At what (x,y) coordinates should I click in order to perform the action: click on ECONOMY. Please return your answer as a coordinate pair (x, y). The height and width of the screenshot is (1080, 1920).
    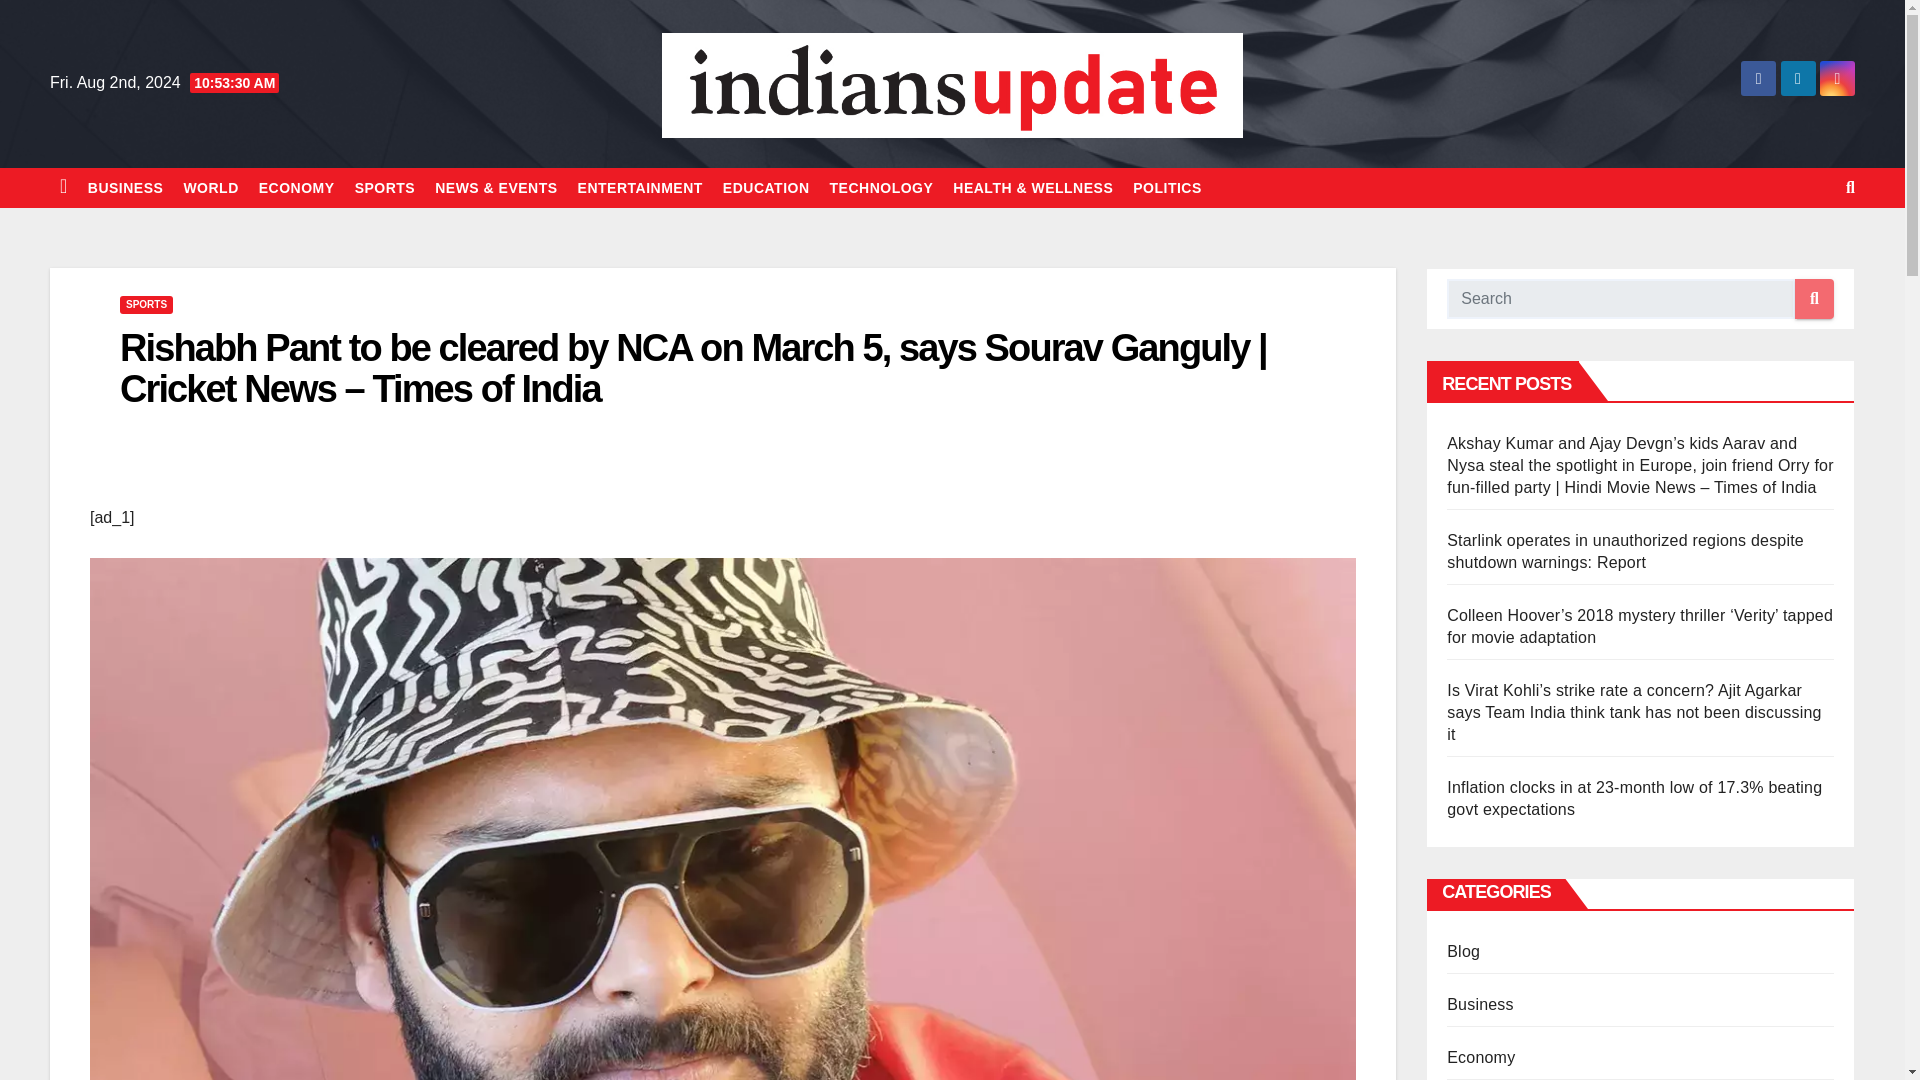
    Looking at the image, I should click on (297, 188).